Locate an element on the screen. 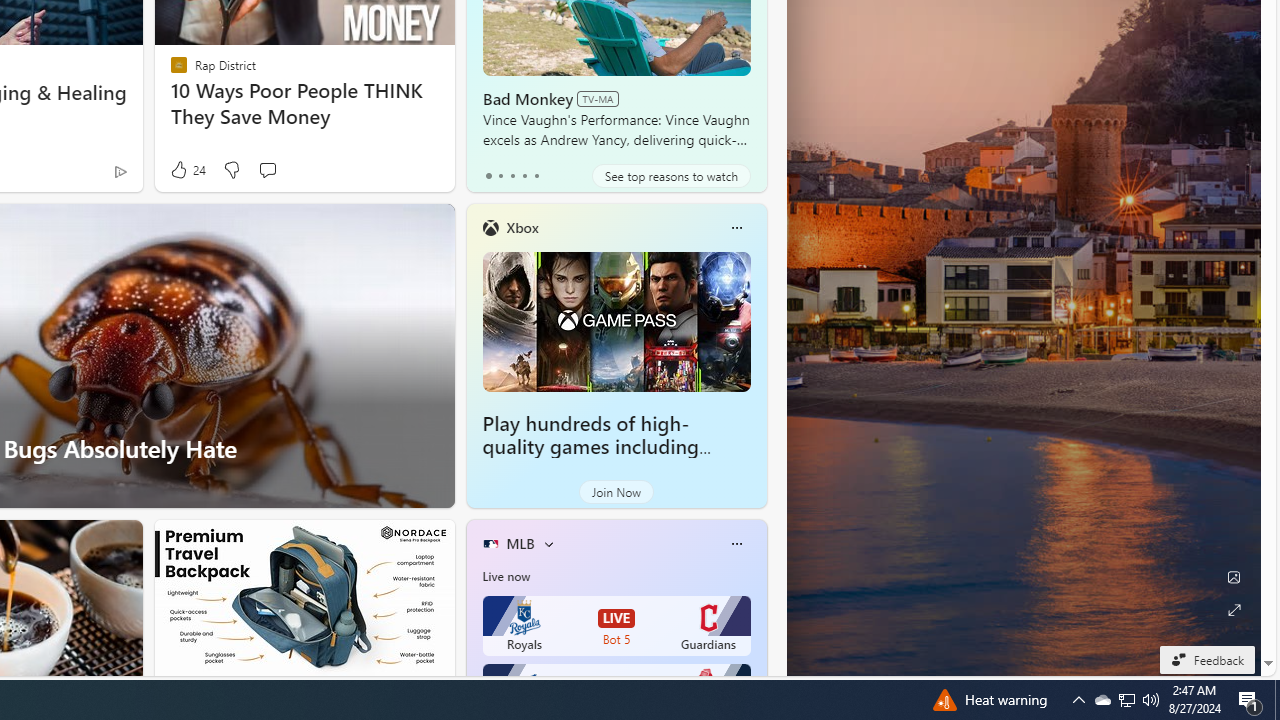  Dislike is located at coordinates (230, 170).